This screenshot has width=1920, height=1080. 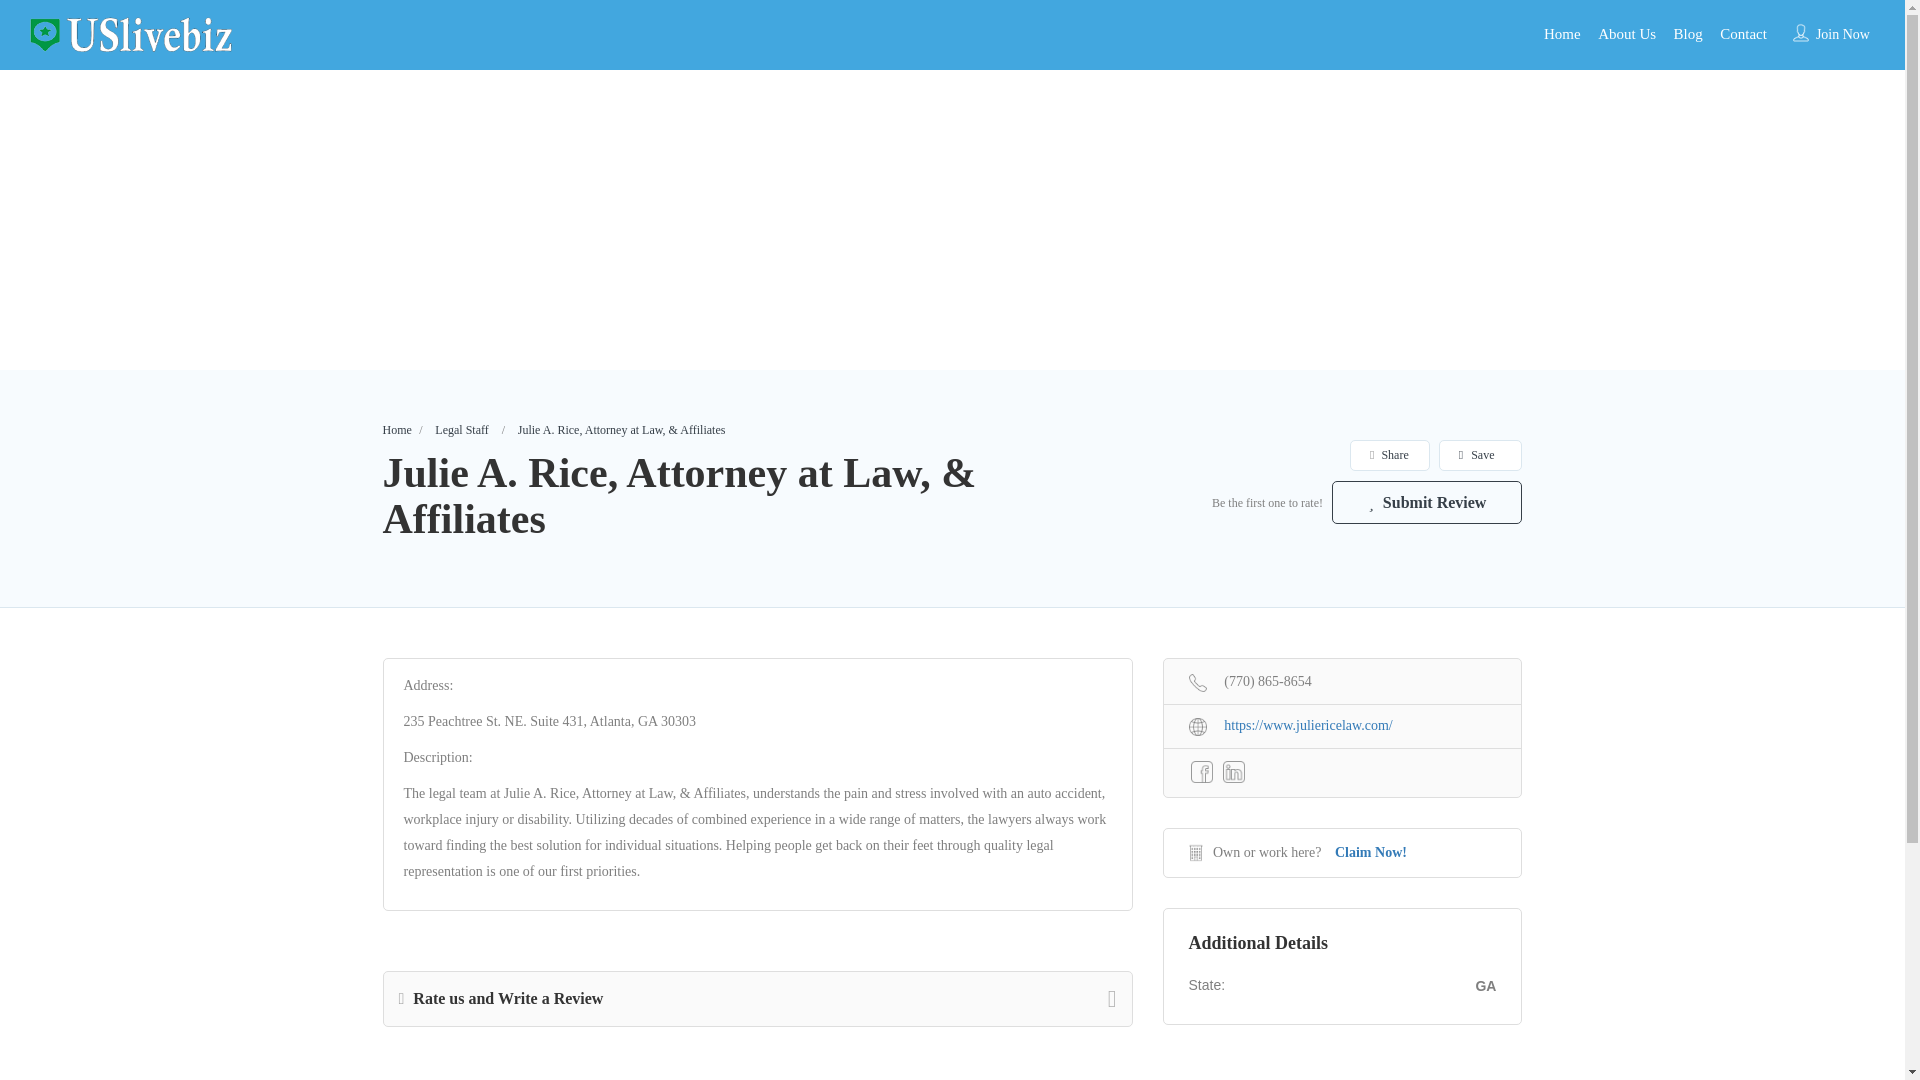 What do you see at coordinates (1388, 454) in the screenshot?
I see `Share` at bounding box center [1388, 454].